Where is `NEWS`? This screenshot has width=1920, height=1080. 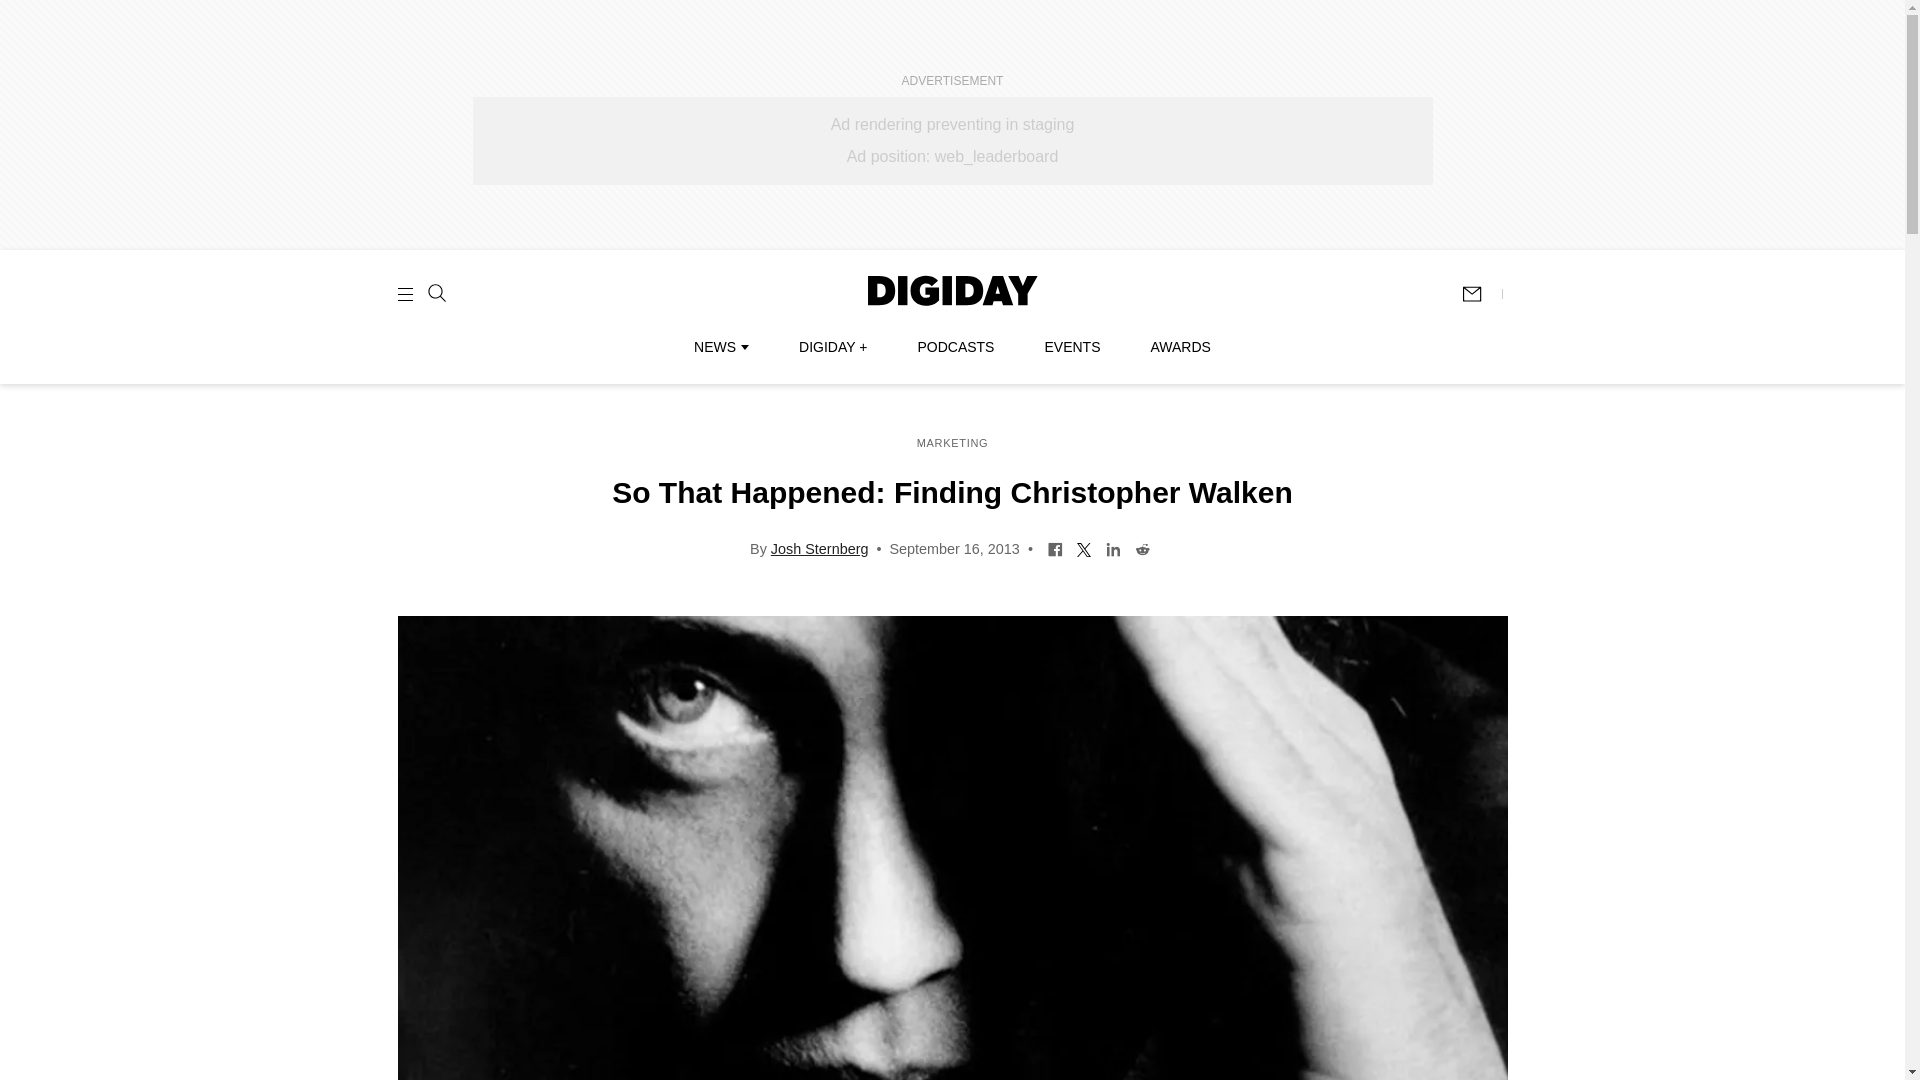
NEWS is located at coordinates (720, 347).